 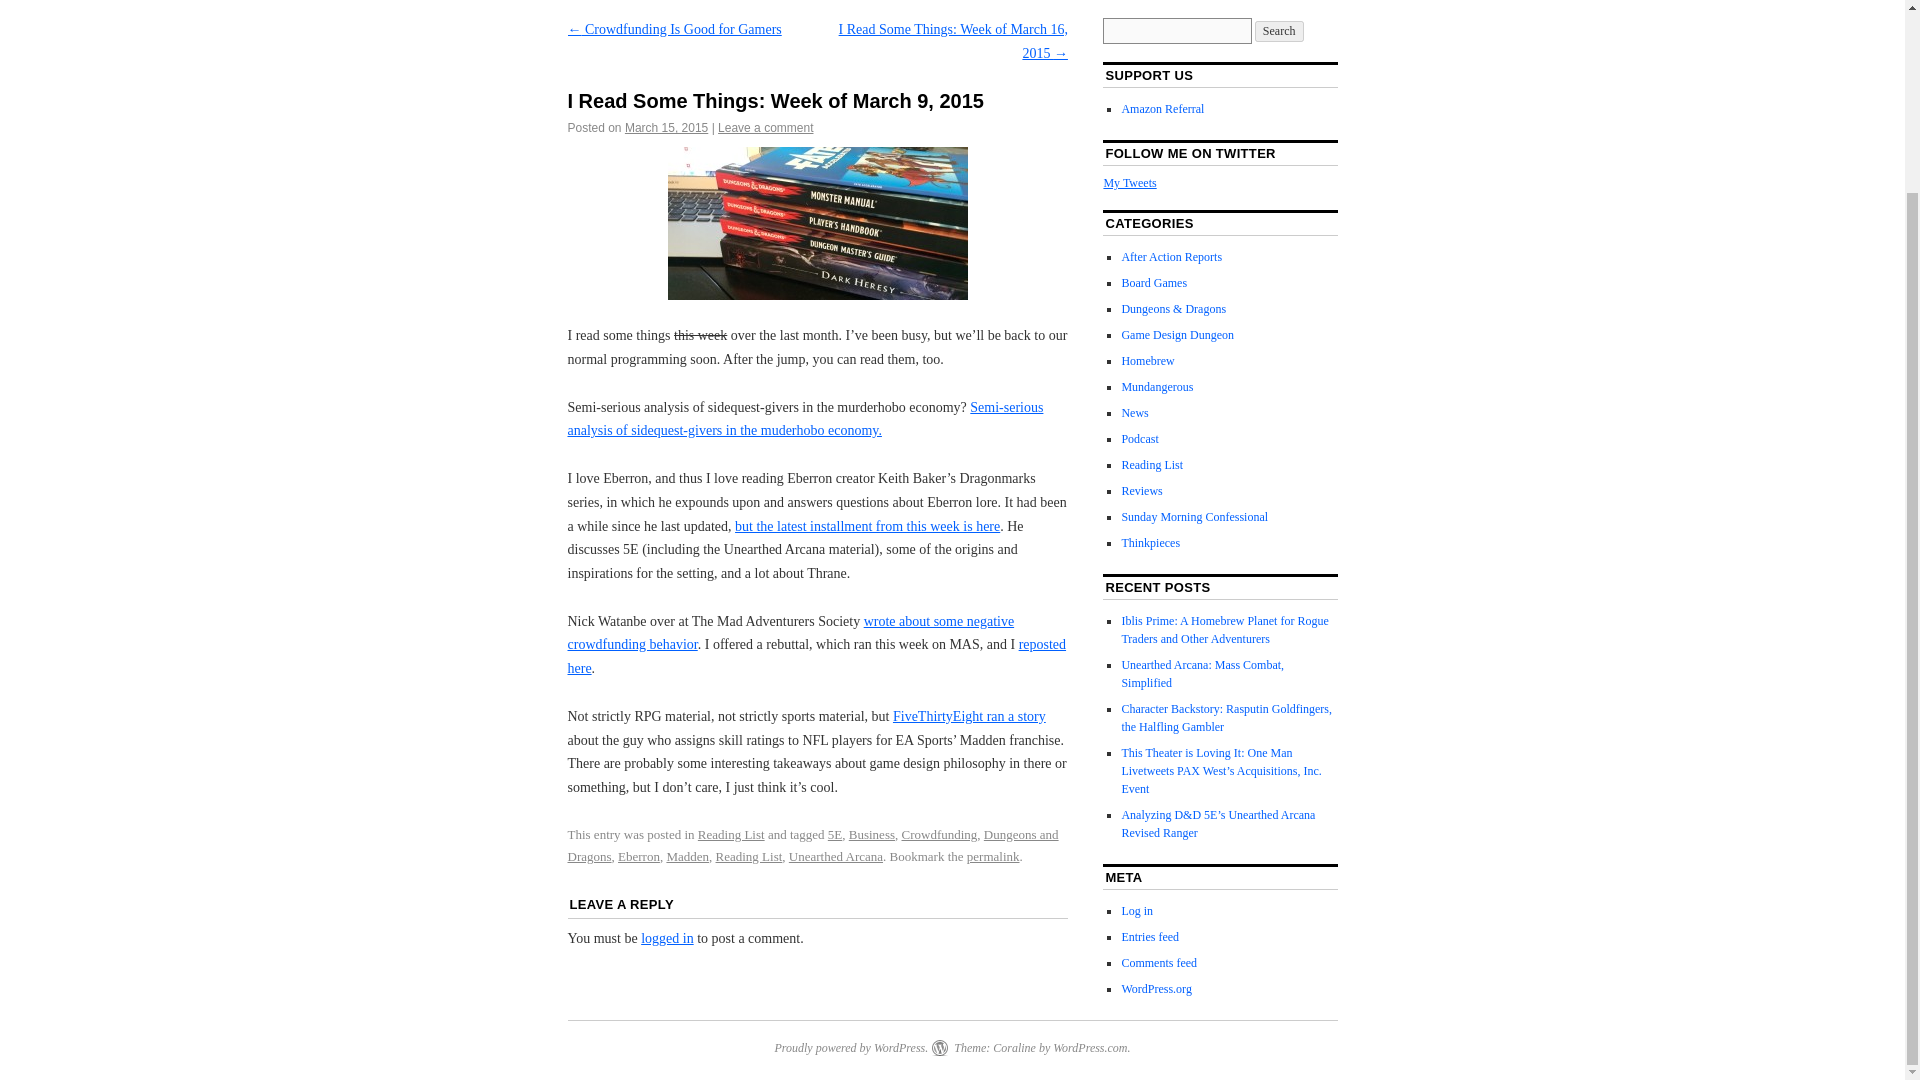 What do you see at coordinates (836, 856) in the screenshot?
I see `Unearthed Arcana` at bounding box center [836, 856].